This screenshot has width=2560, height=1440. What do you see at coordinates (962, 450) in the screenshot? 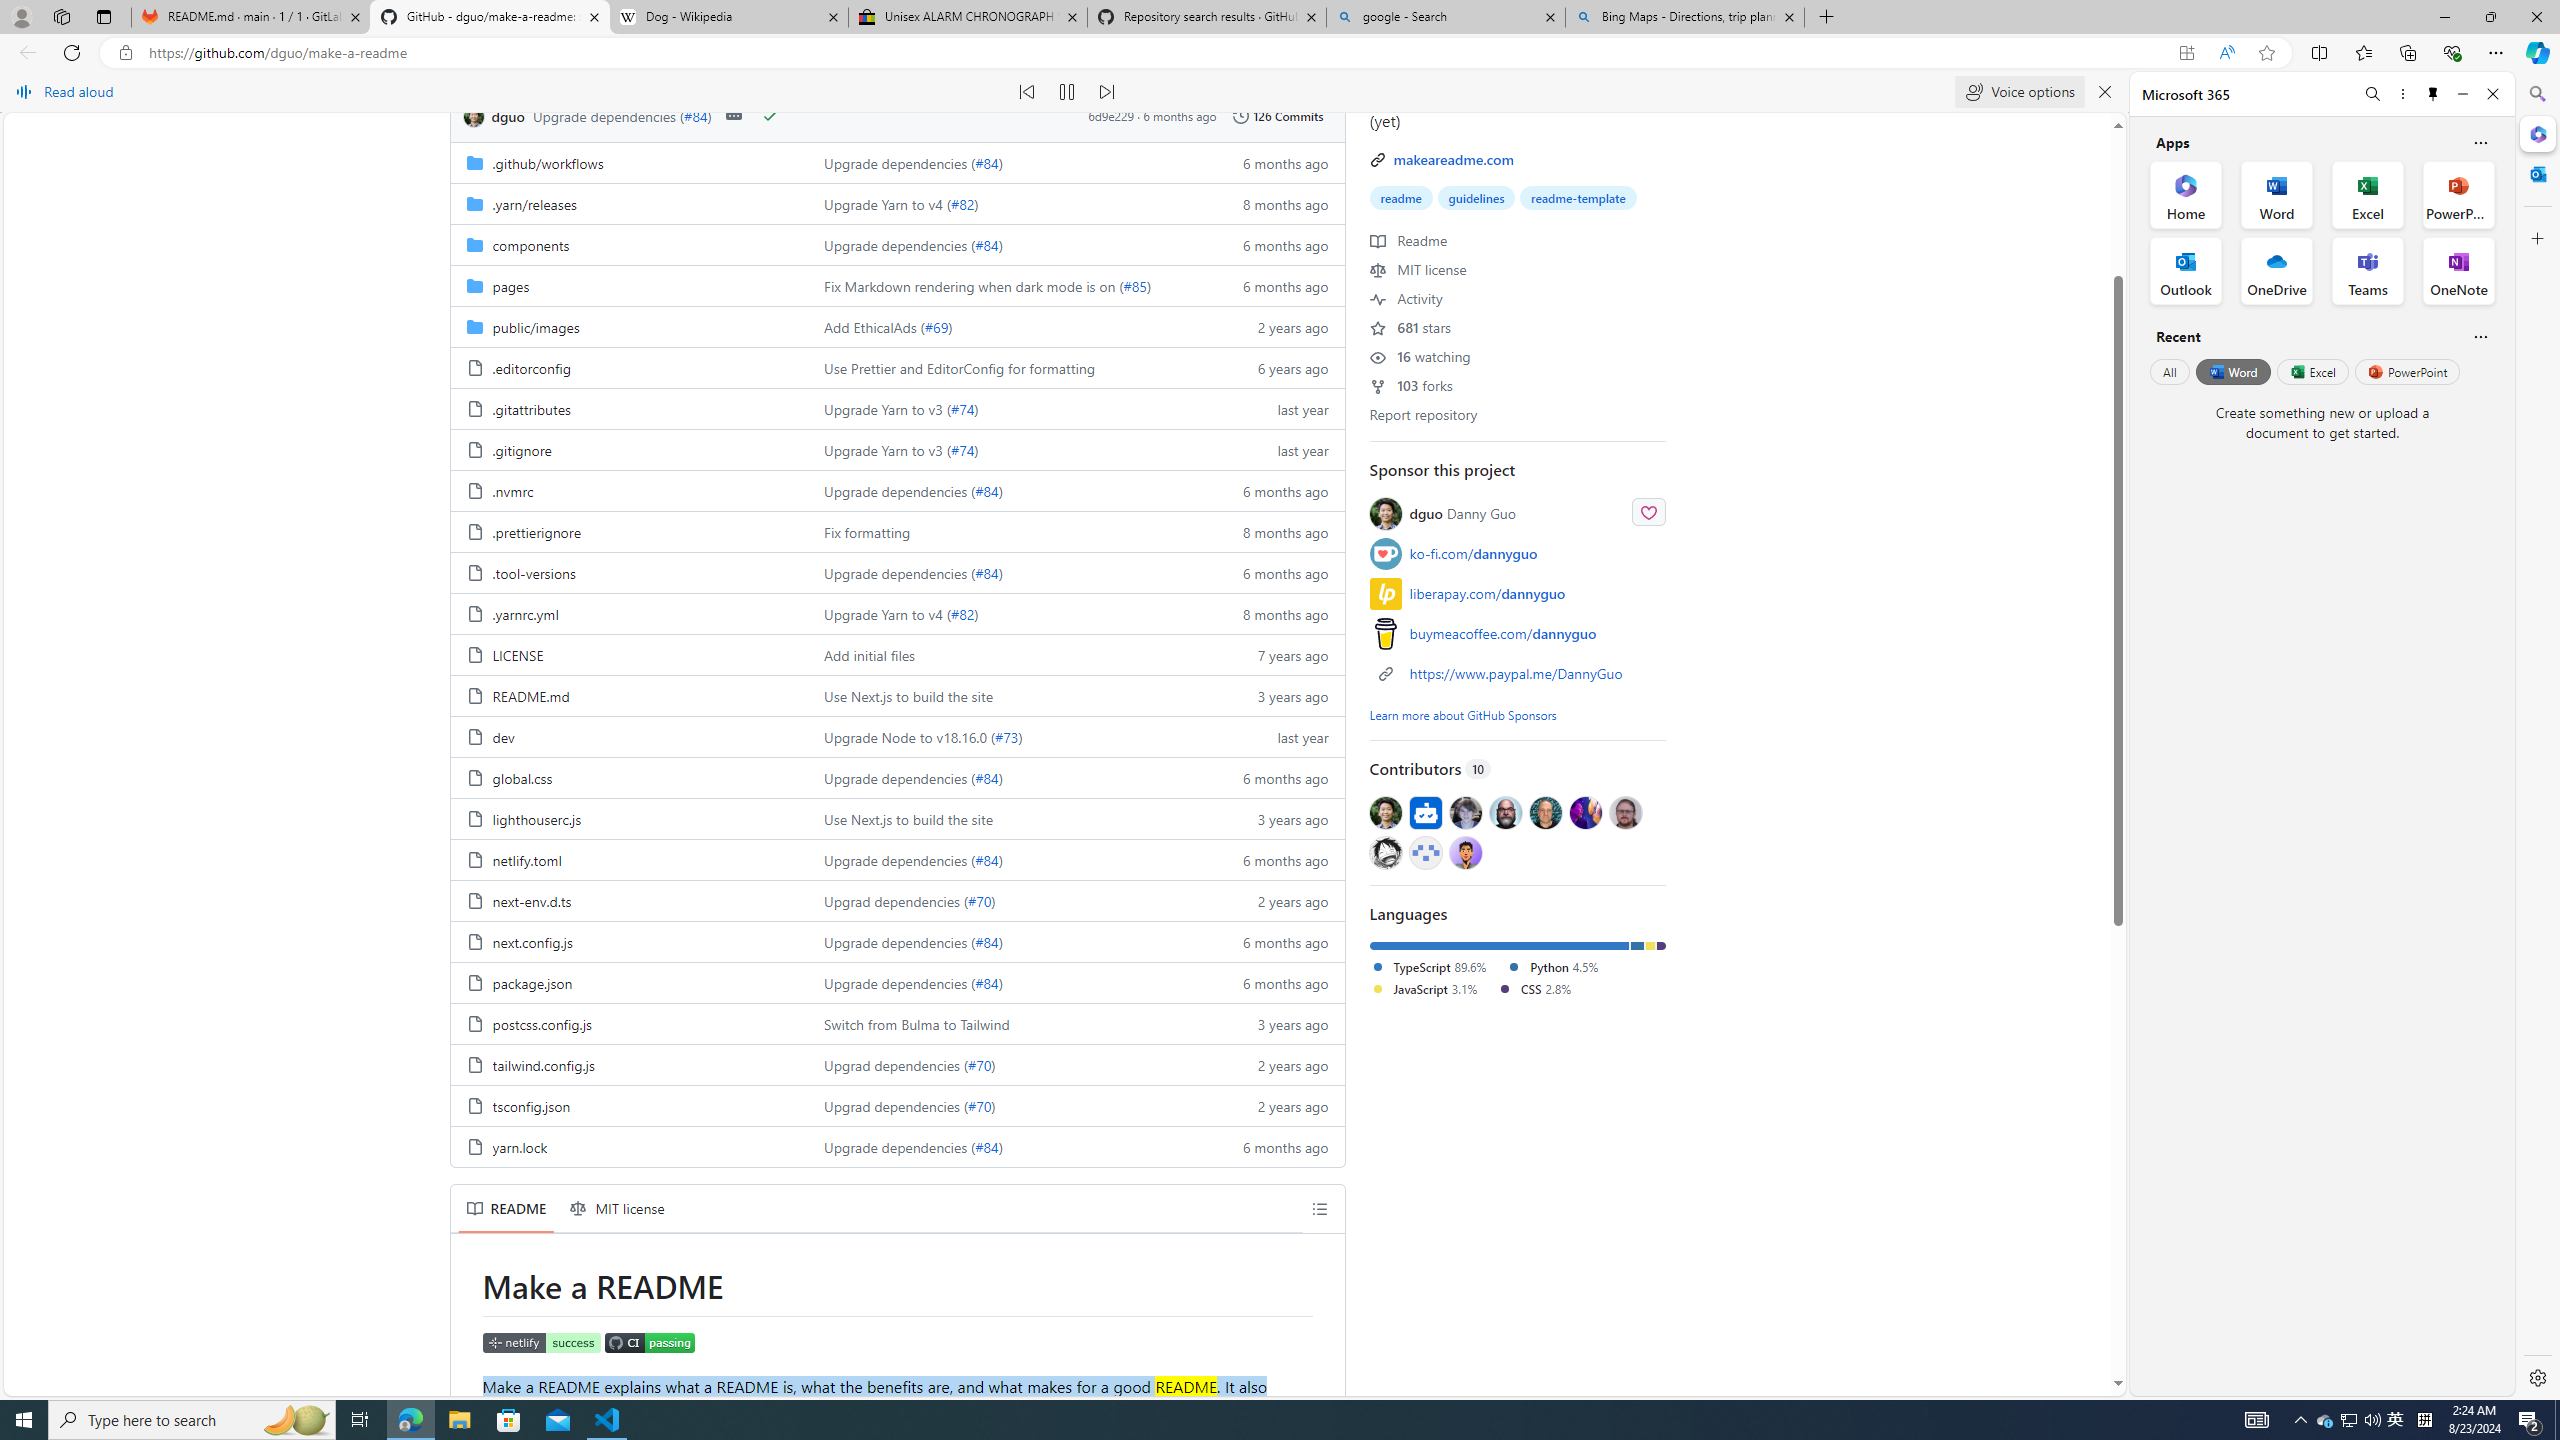
I see `#74` at bounding box center [962, 450].